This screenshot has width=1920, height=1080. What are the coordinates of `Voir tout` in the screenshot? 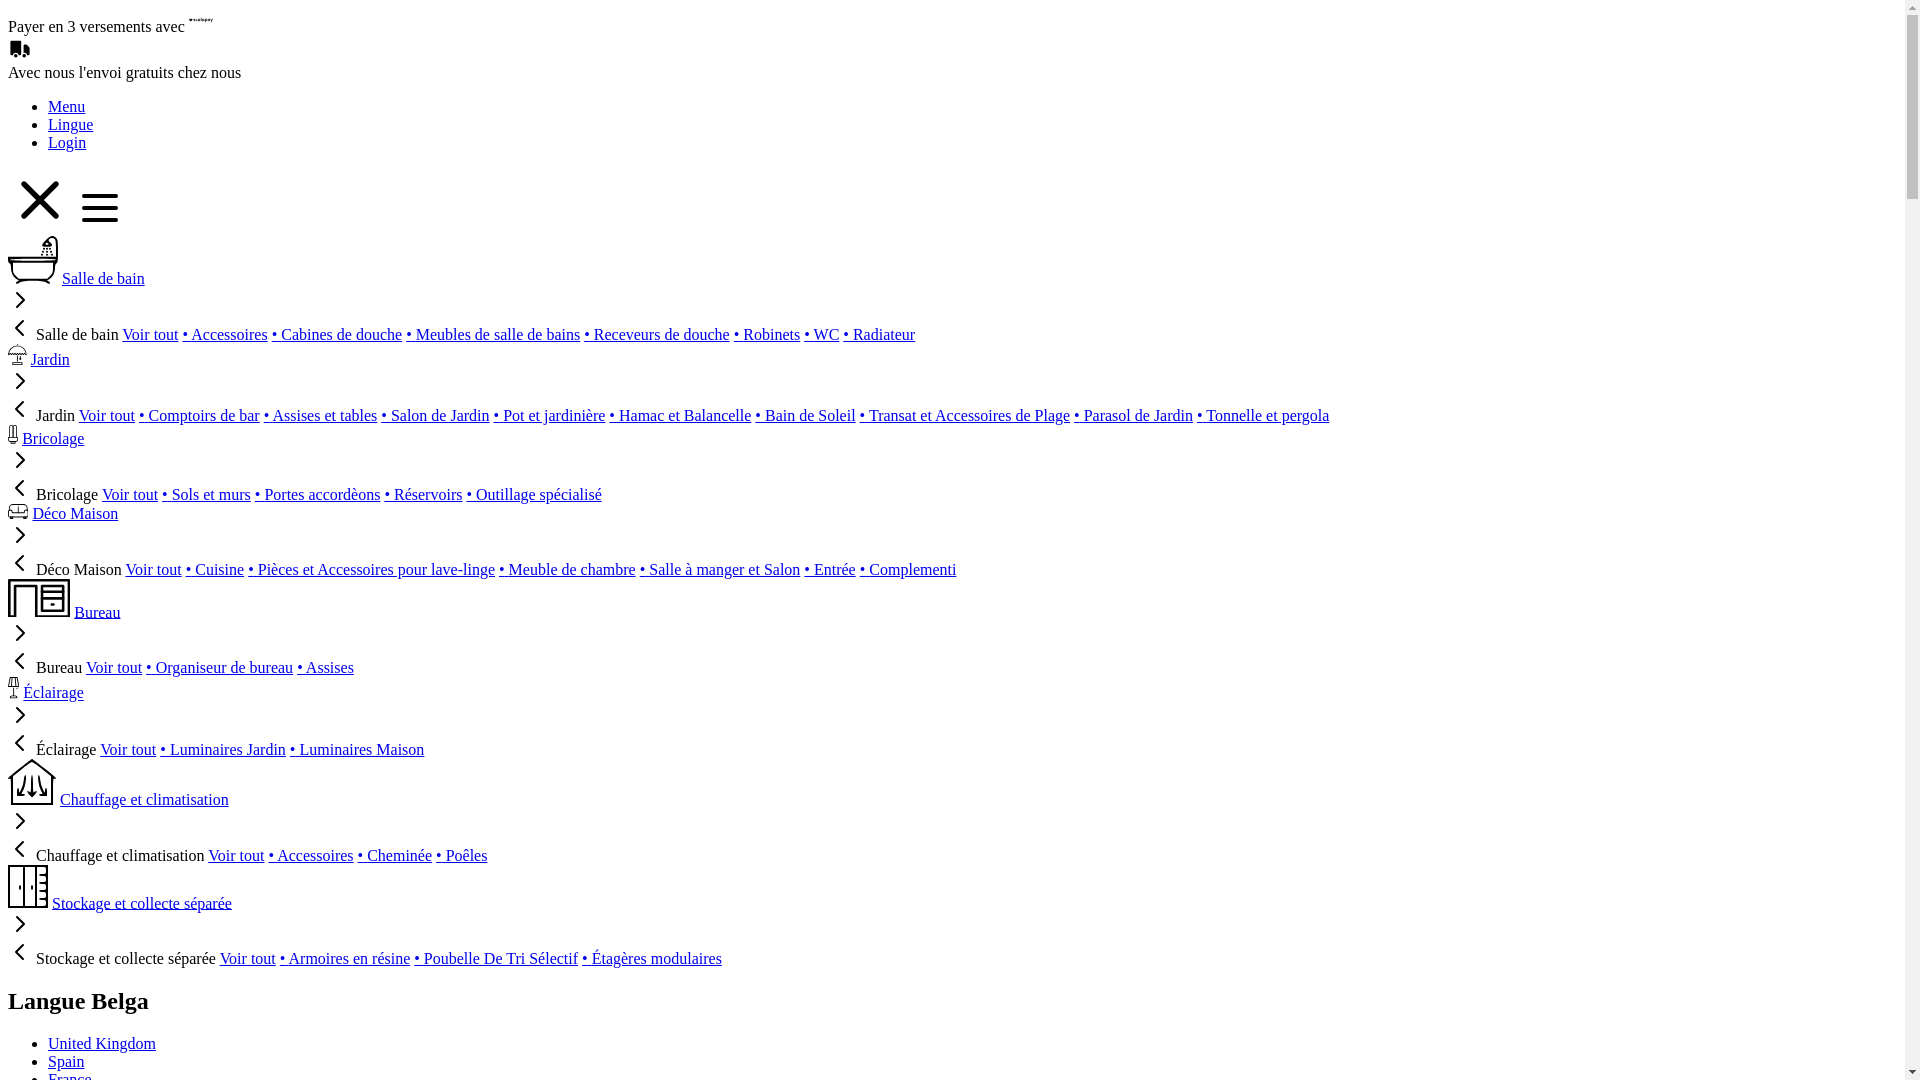 It's located at (130, 494).